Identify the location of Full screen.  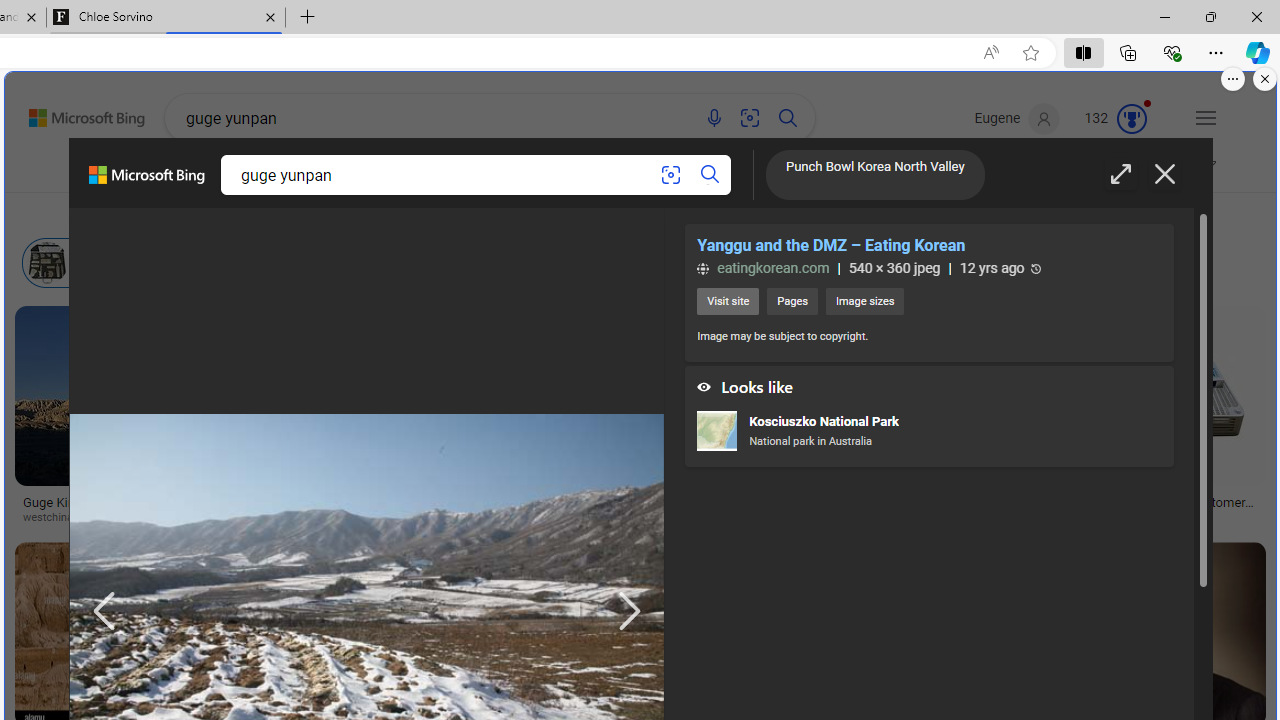
(1120, 174).